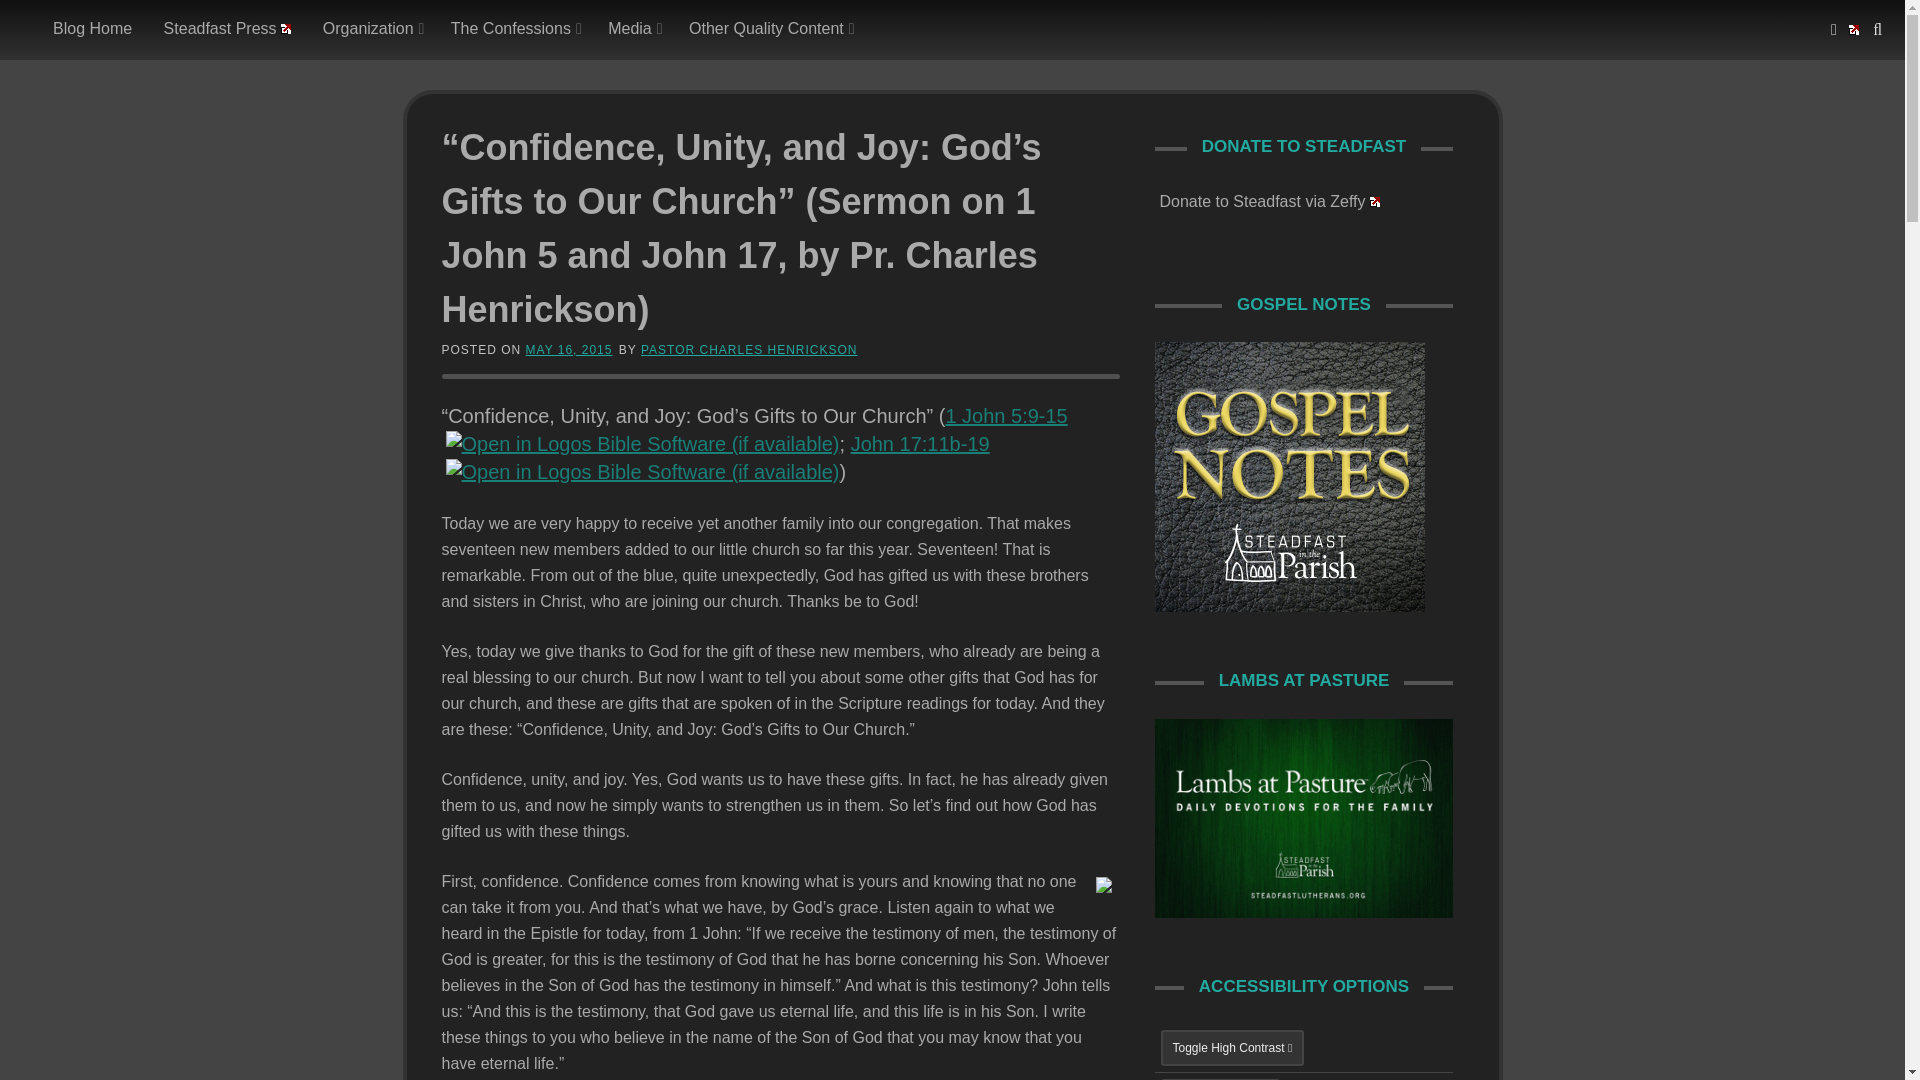 The height and width of the screenshot is (1080, 1920). Describe the element at coordinates (768, 29) in the screenshot. I see `Other Quality Content` at that location.